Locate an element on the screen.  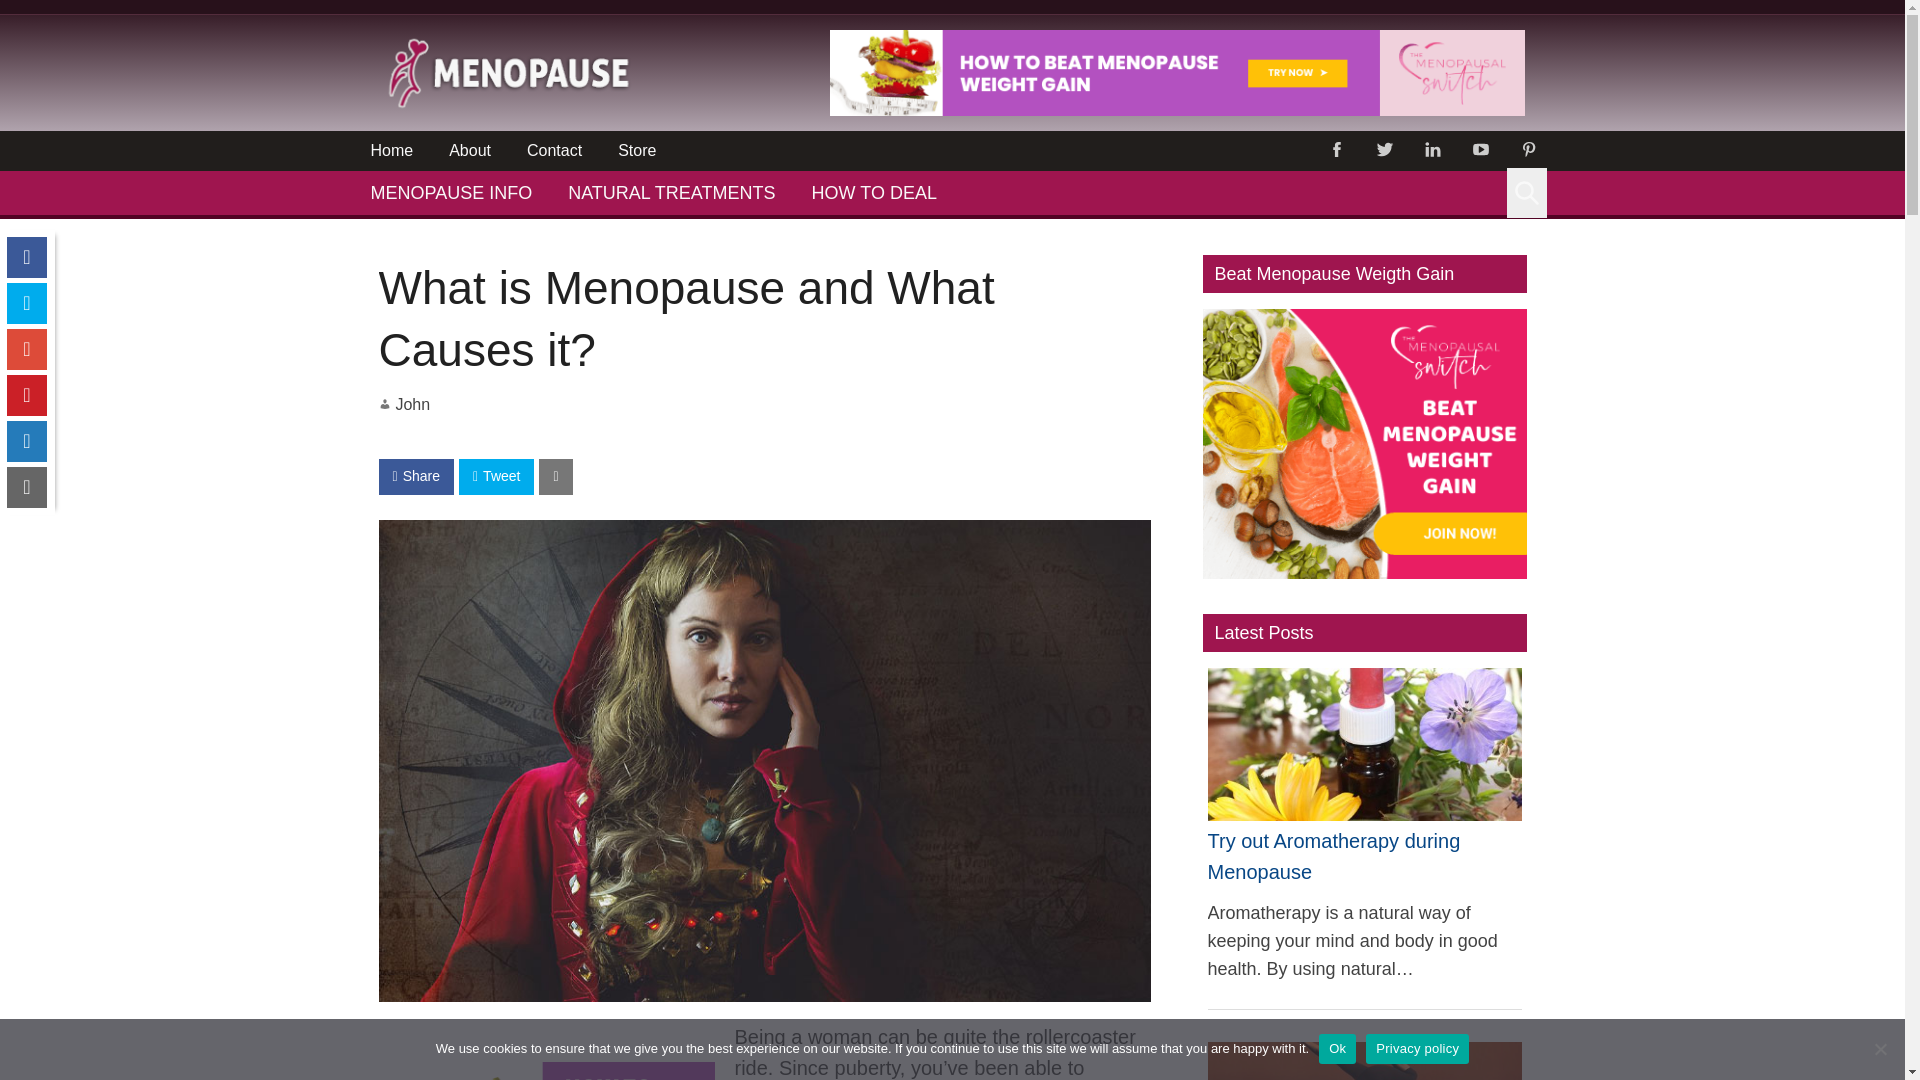
Share is located at coordinates (416, 476).